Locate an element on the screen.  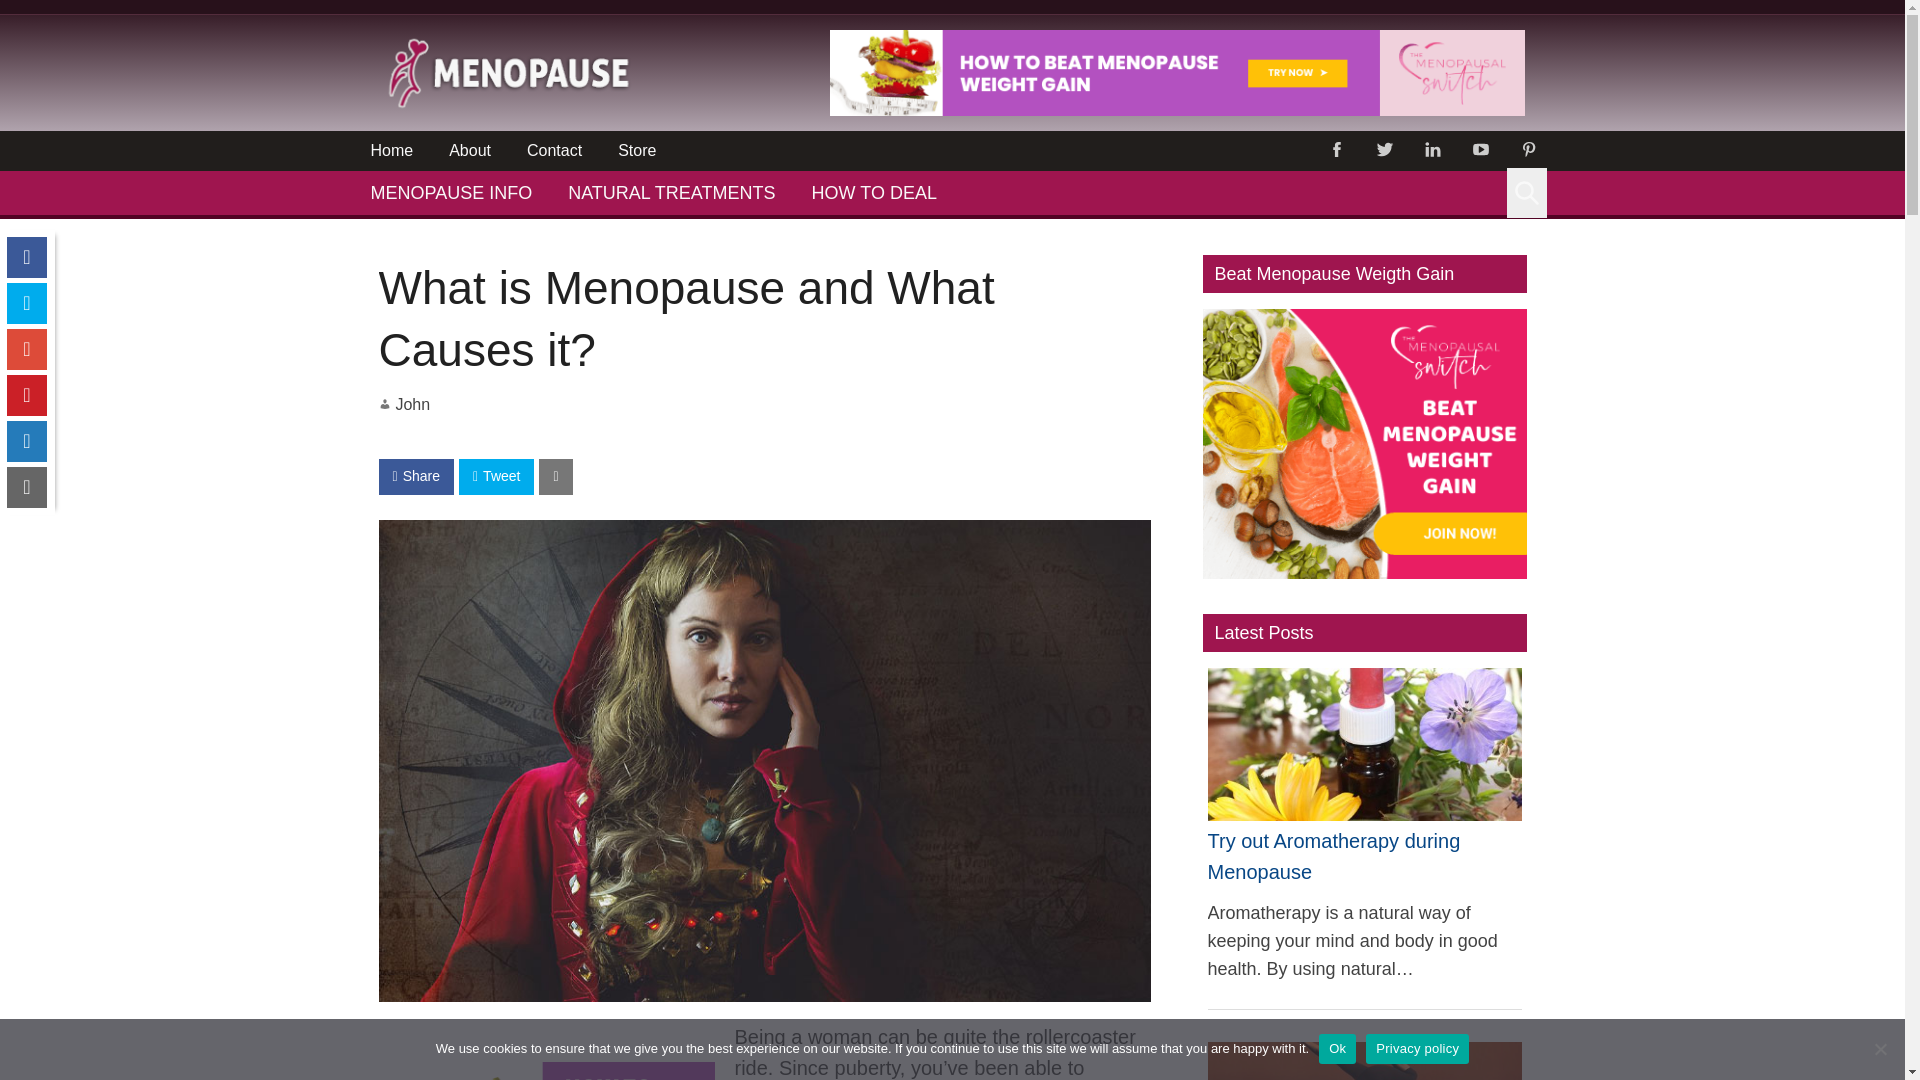
Share is located at coordinates (416, 476).